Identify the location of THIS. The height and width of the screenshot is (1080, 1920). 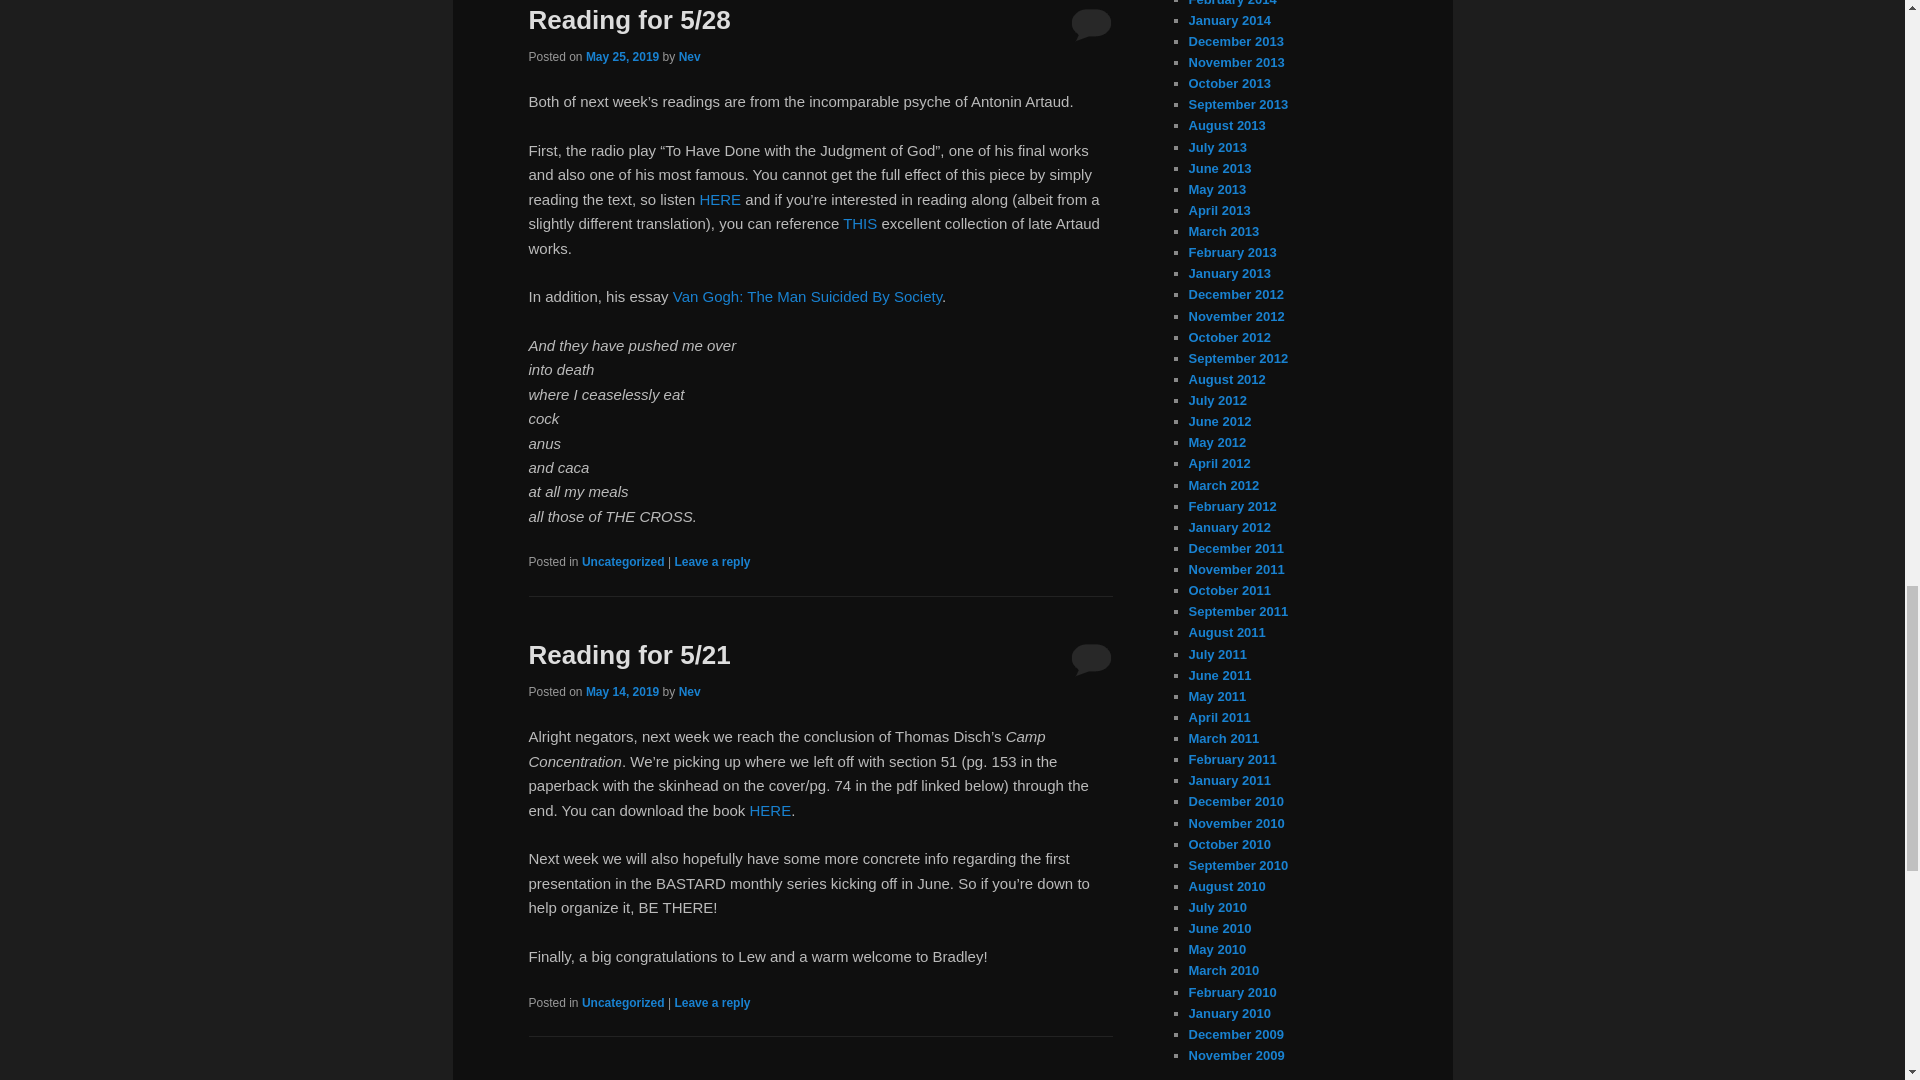
(860, 223).